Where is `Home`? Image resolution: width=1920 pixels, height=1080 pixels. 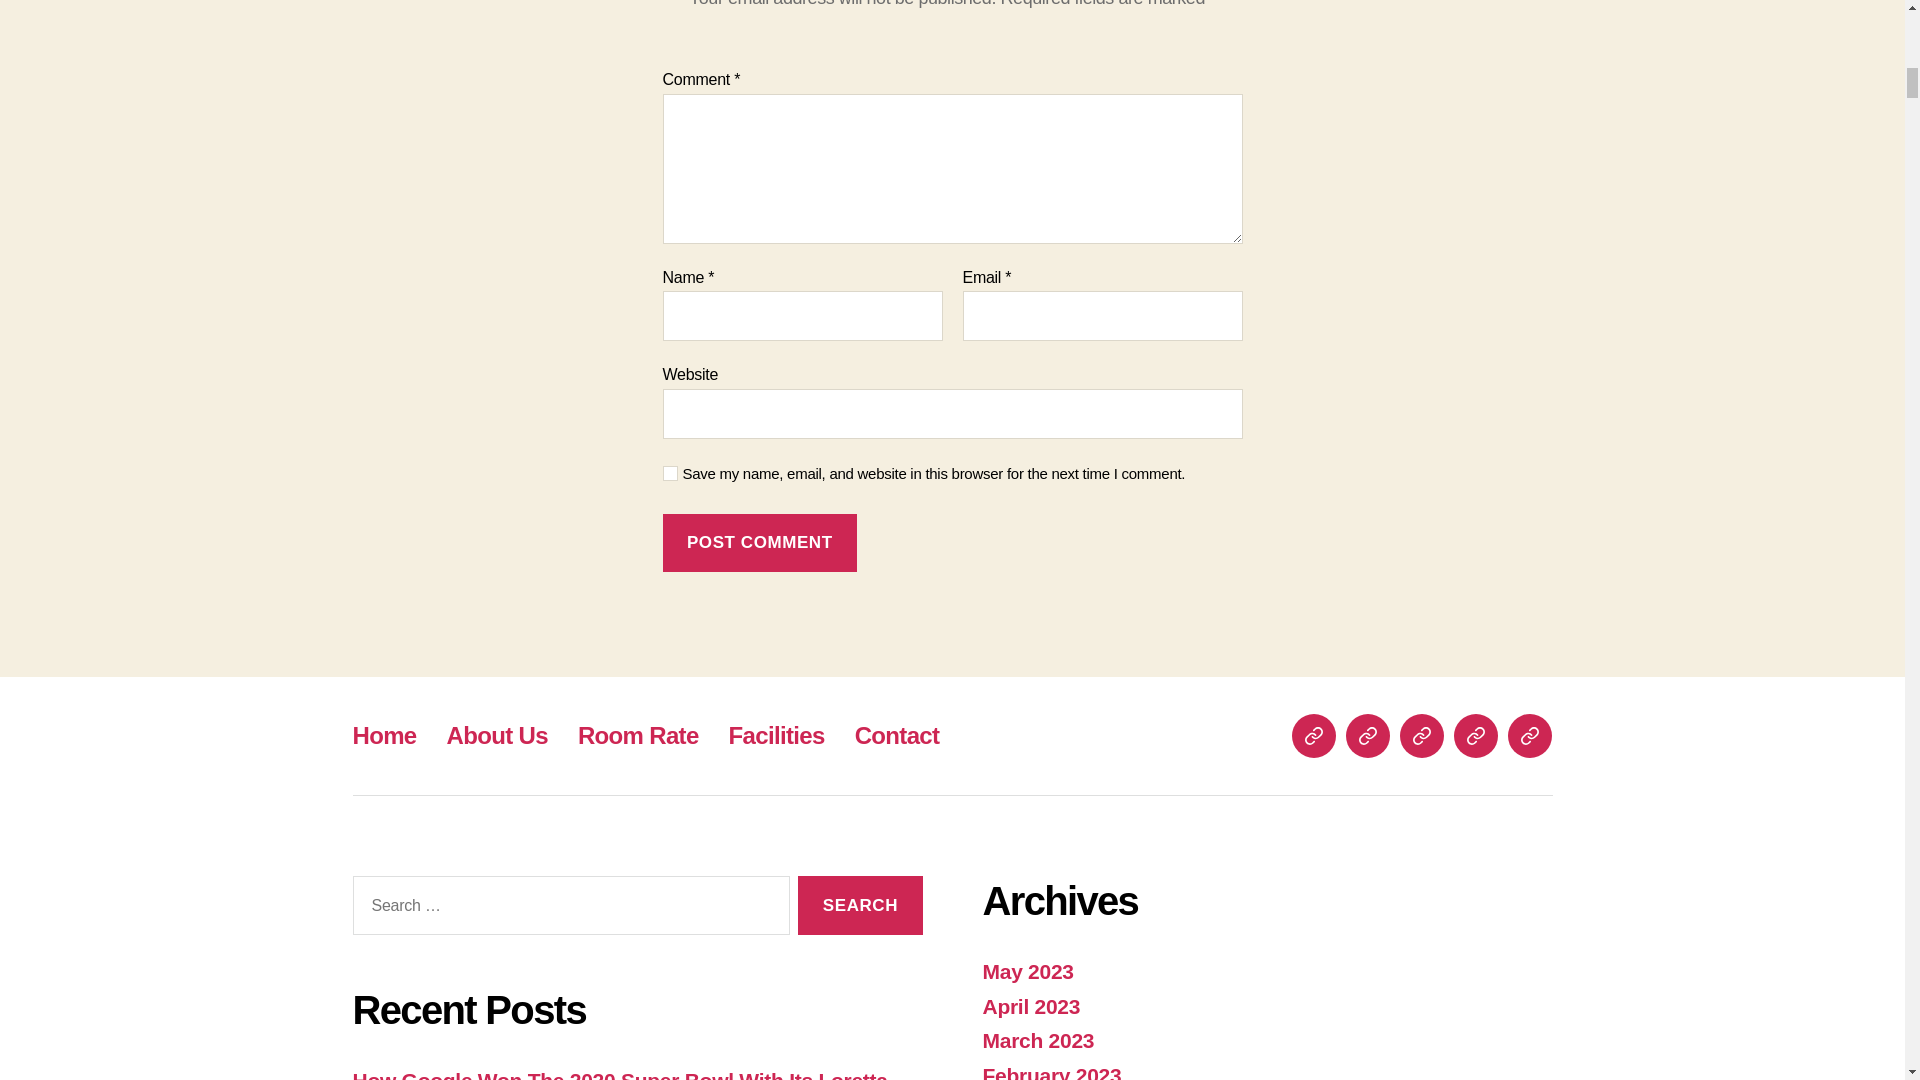
Home is located at coordinates (384, 736).